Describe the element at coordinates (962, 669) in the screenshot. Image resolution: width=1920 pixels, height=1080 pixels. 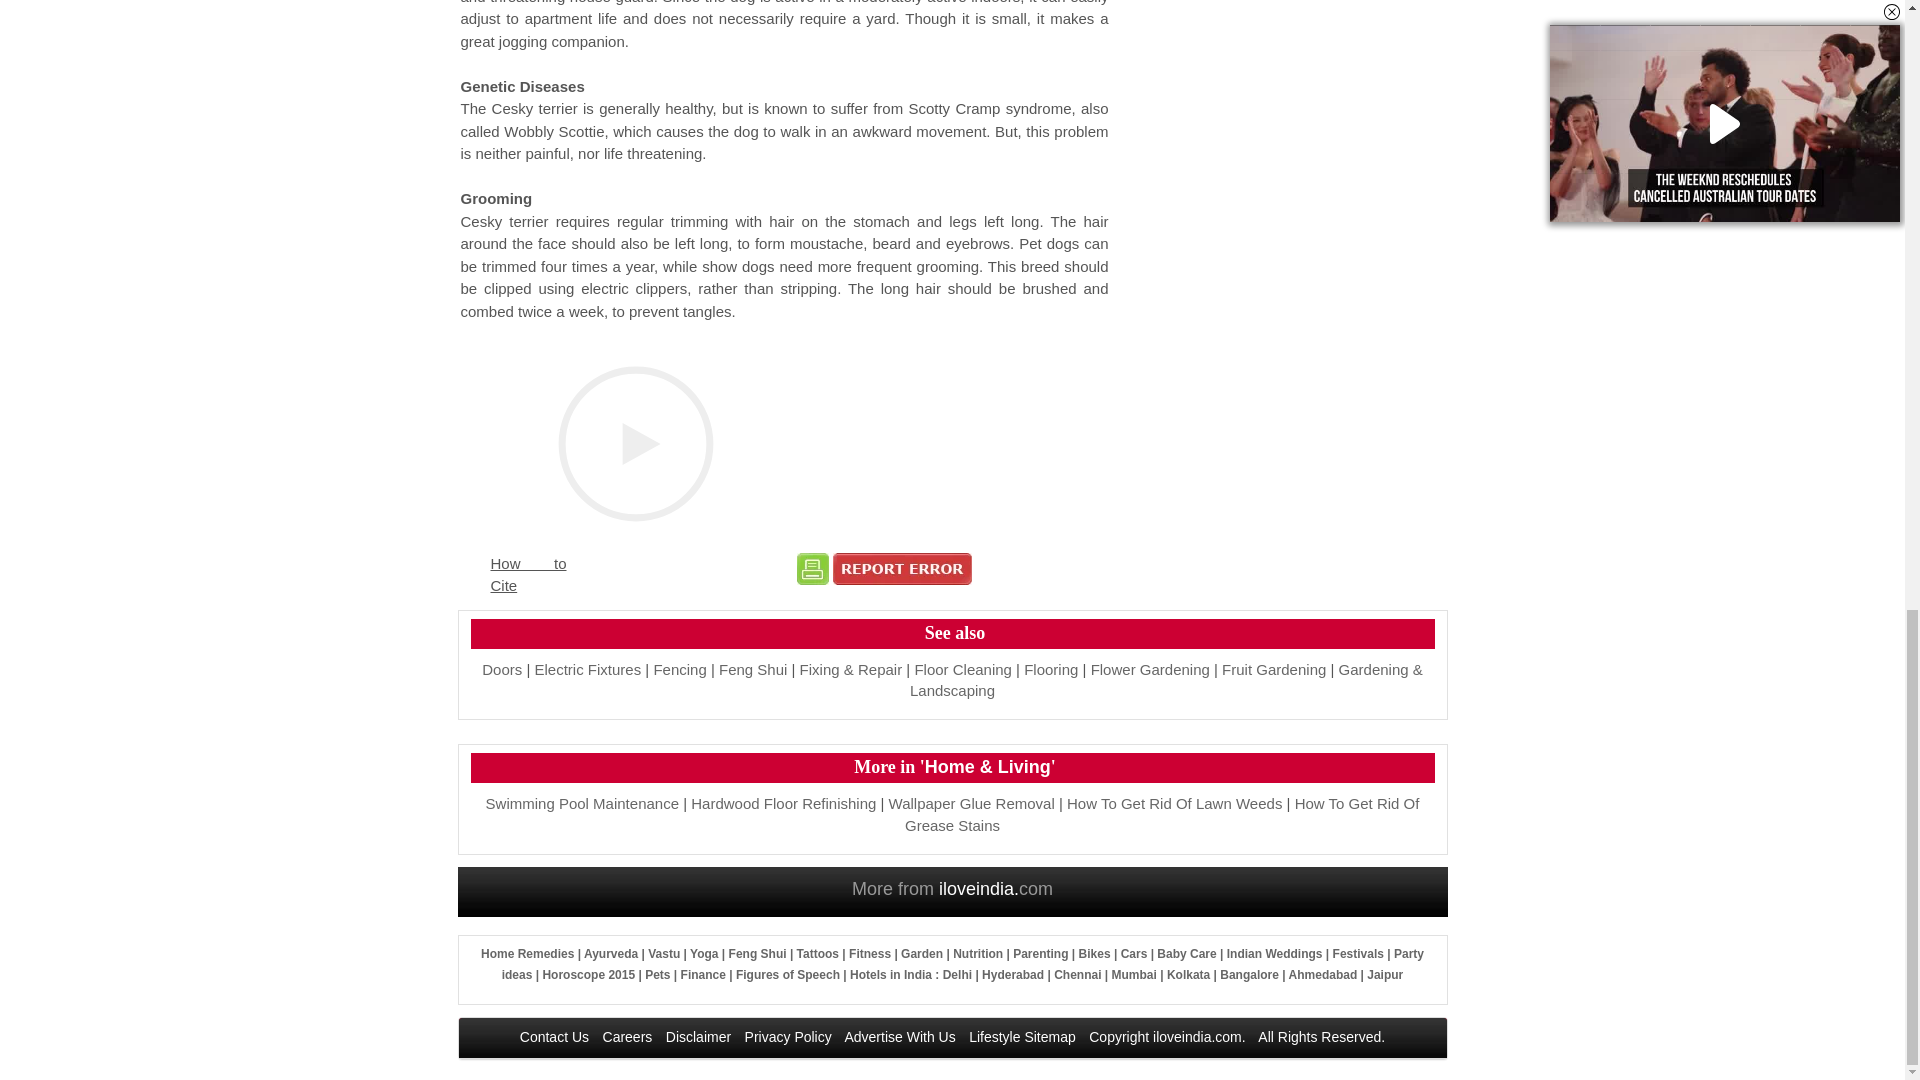
I see `Floor Cleaning` at that location.